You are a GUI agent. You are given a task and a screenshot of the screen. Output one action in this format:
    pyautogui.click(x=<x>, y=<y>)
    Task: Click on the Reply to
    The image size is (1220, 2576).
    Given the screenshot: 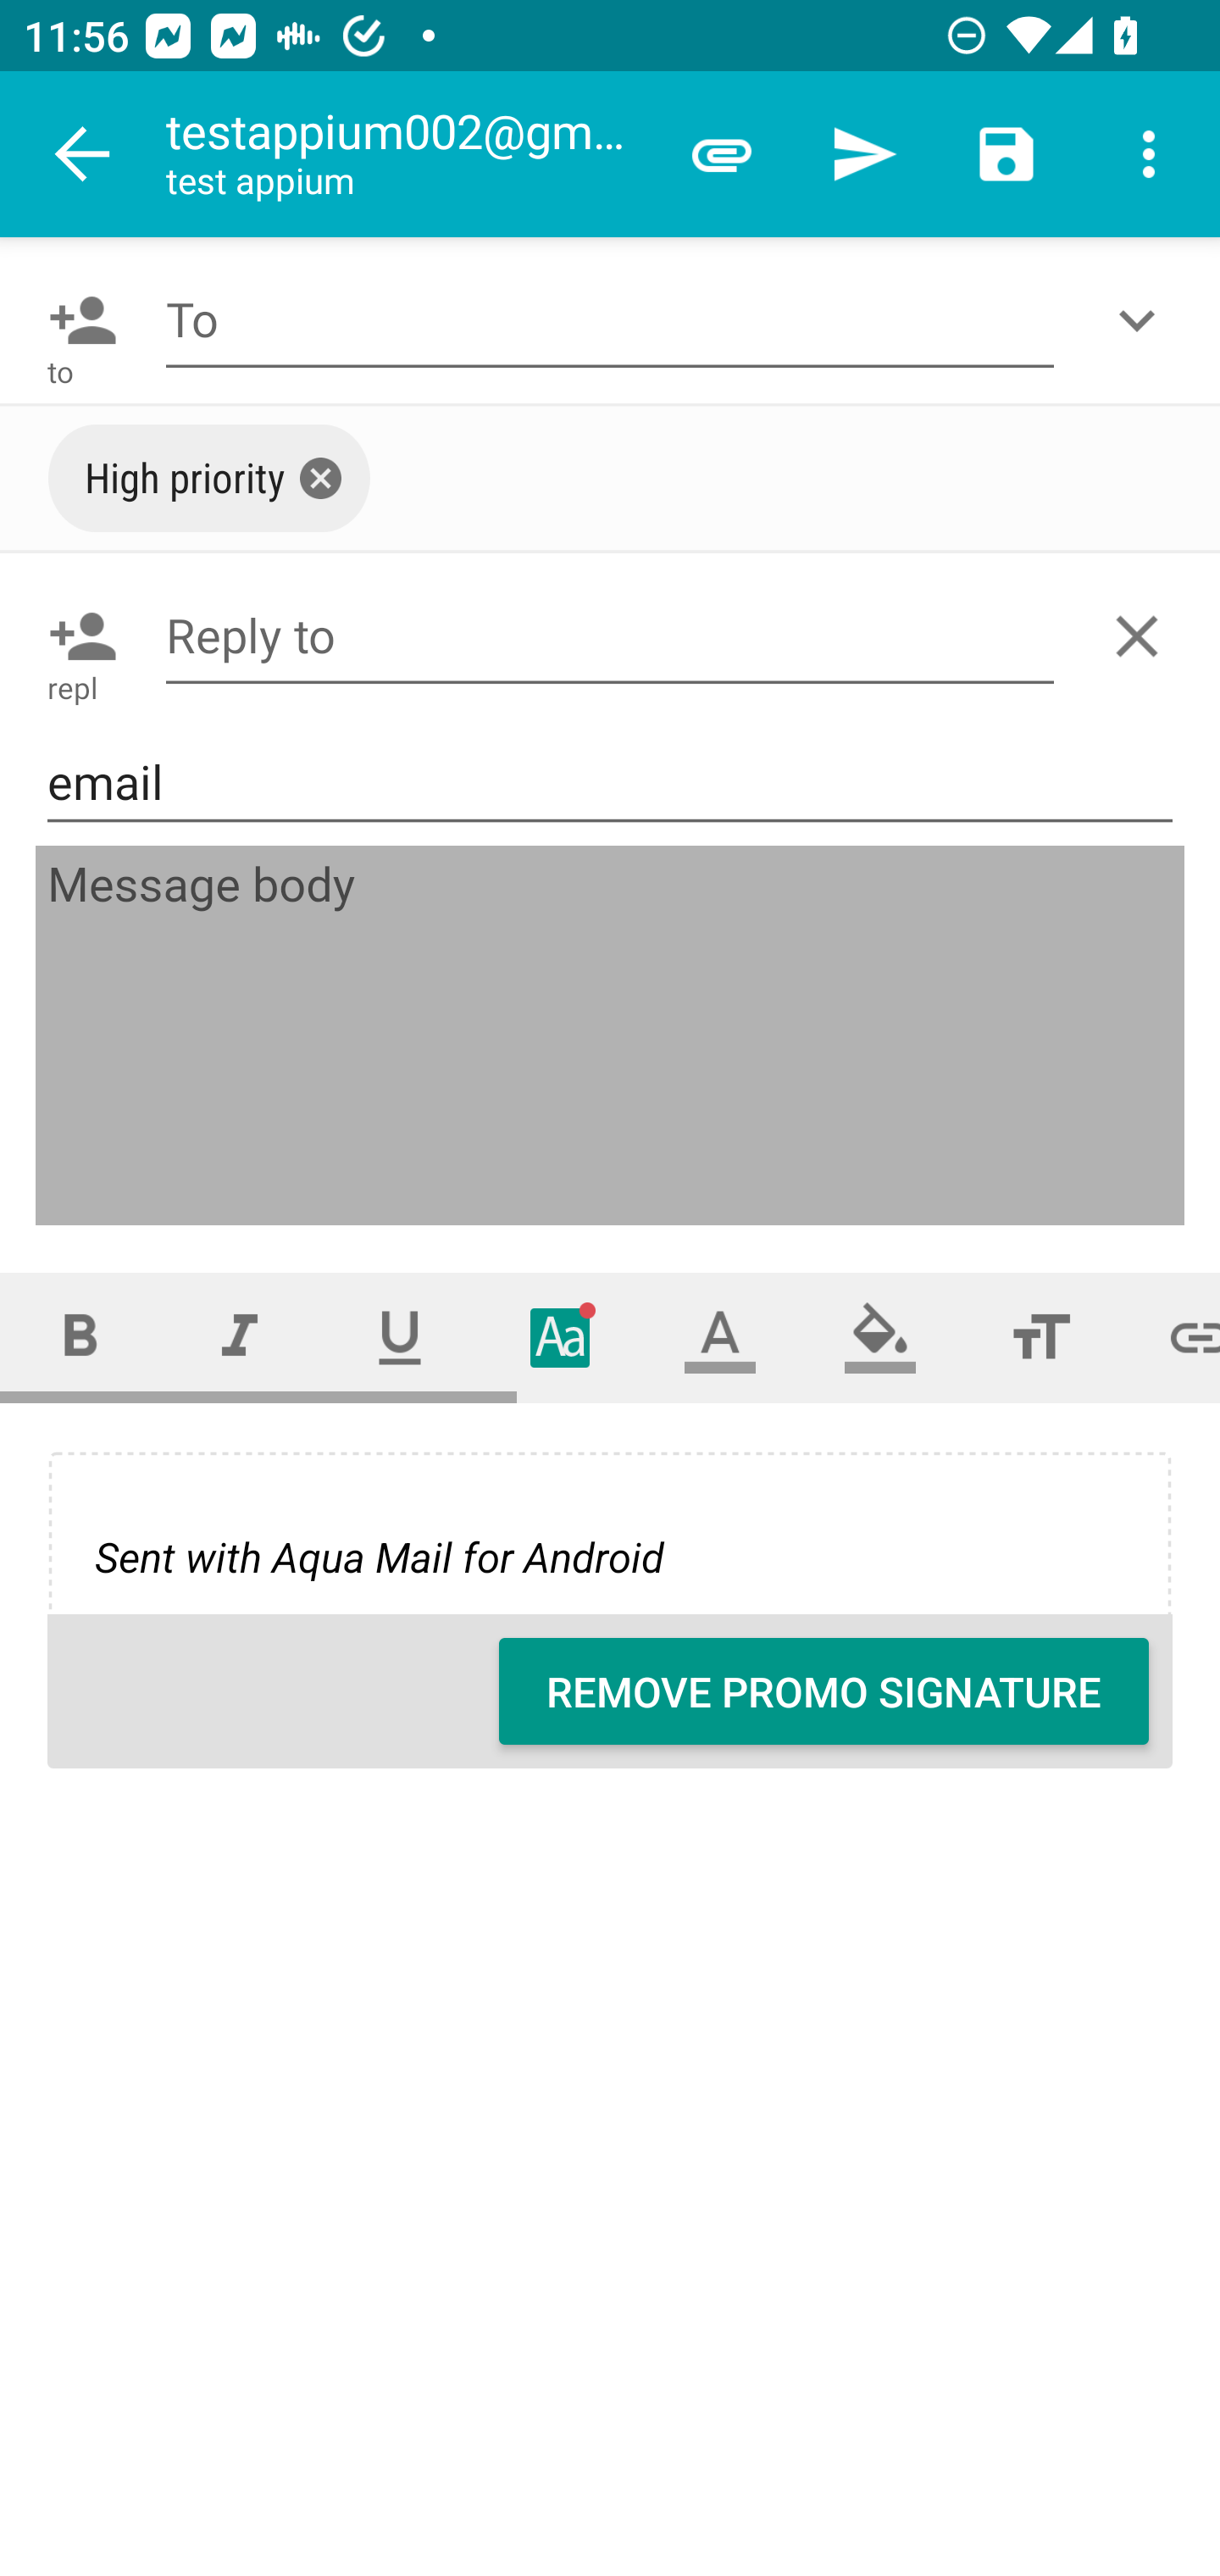 What is the action you would take?
    pyautogui.click(x=610, y=636)
    